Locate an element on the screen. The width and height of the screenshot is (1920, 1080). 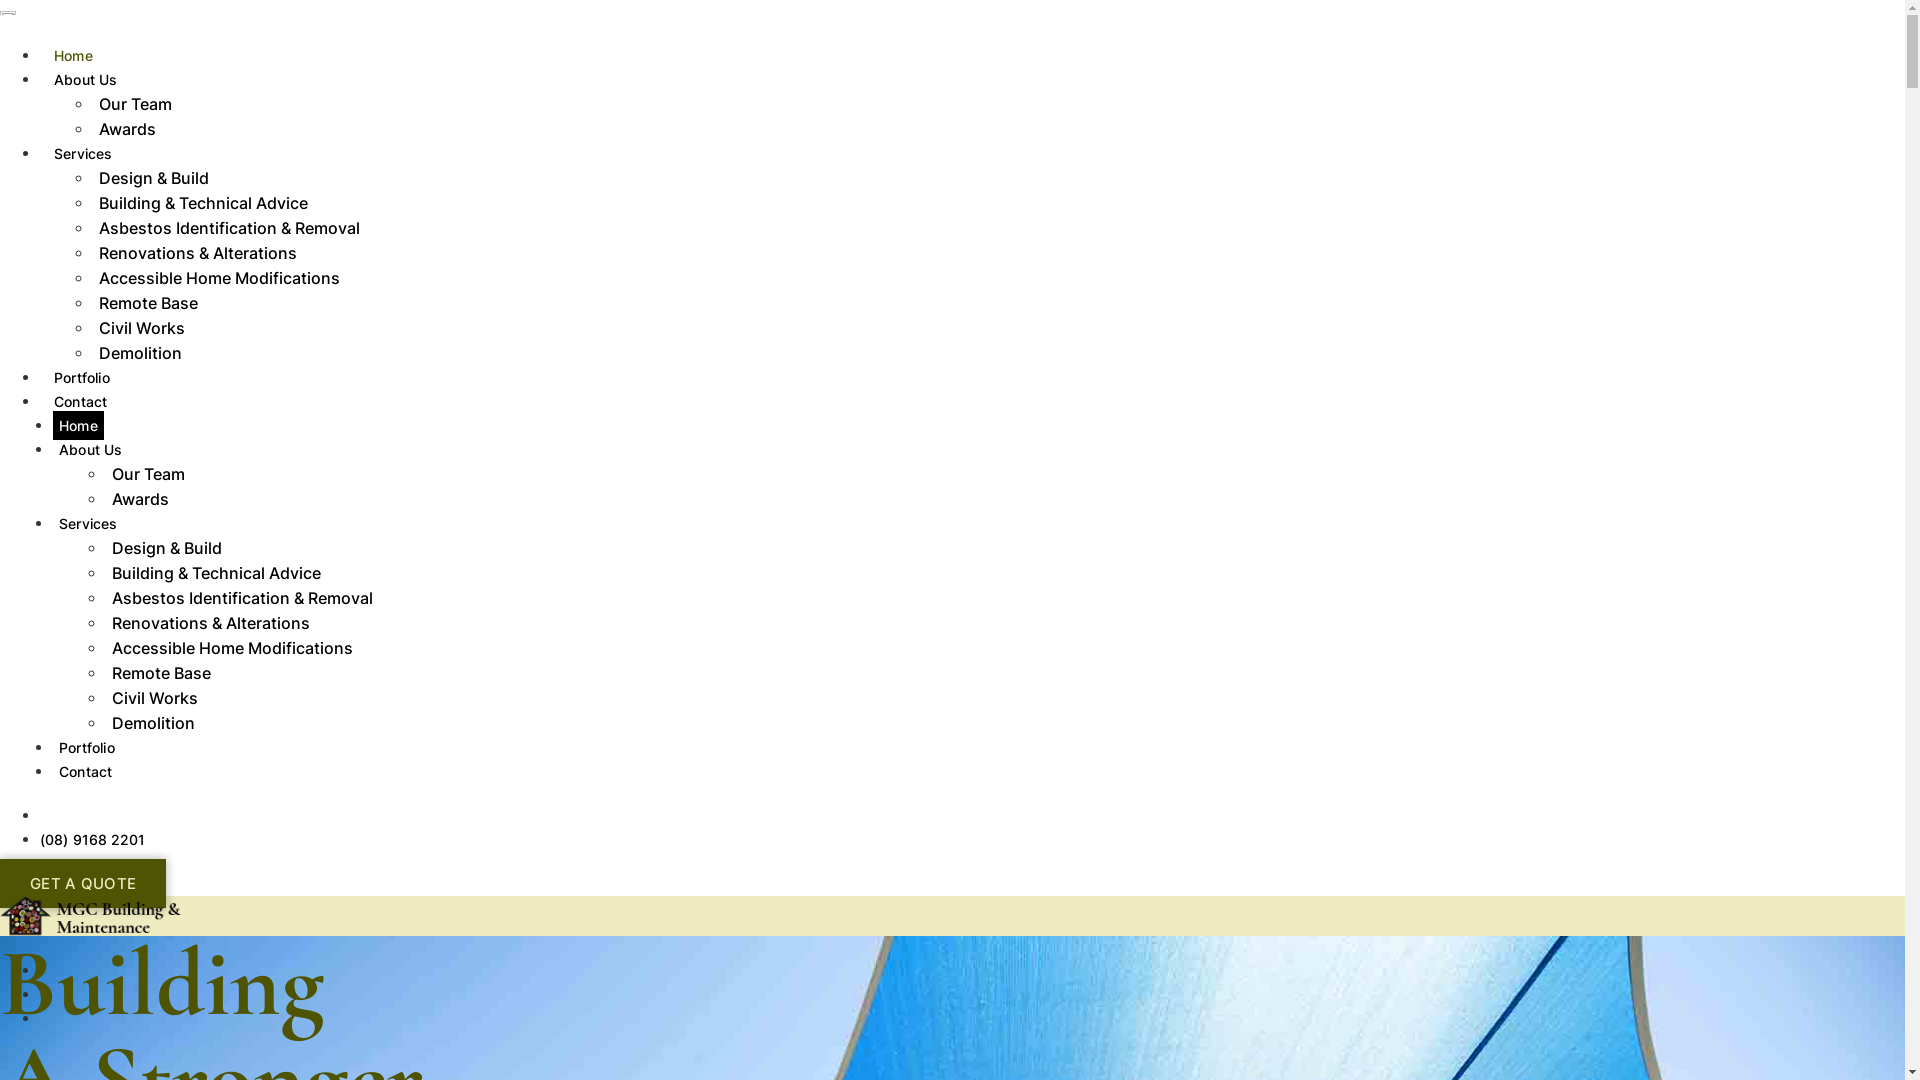
Asbestos Identification & Removal is located at coordinates (230, 228).